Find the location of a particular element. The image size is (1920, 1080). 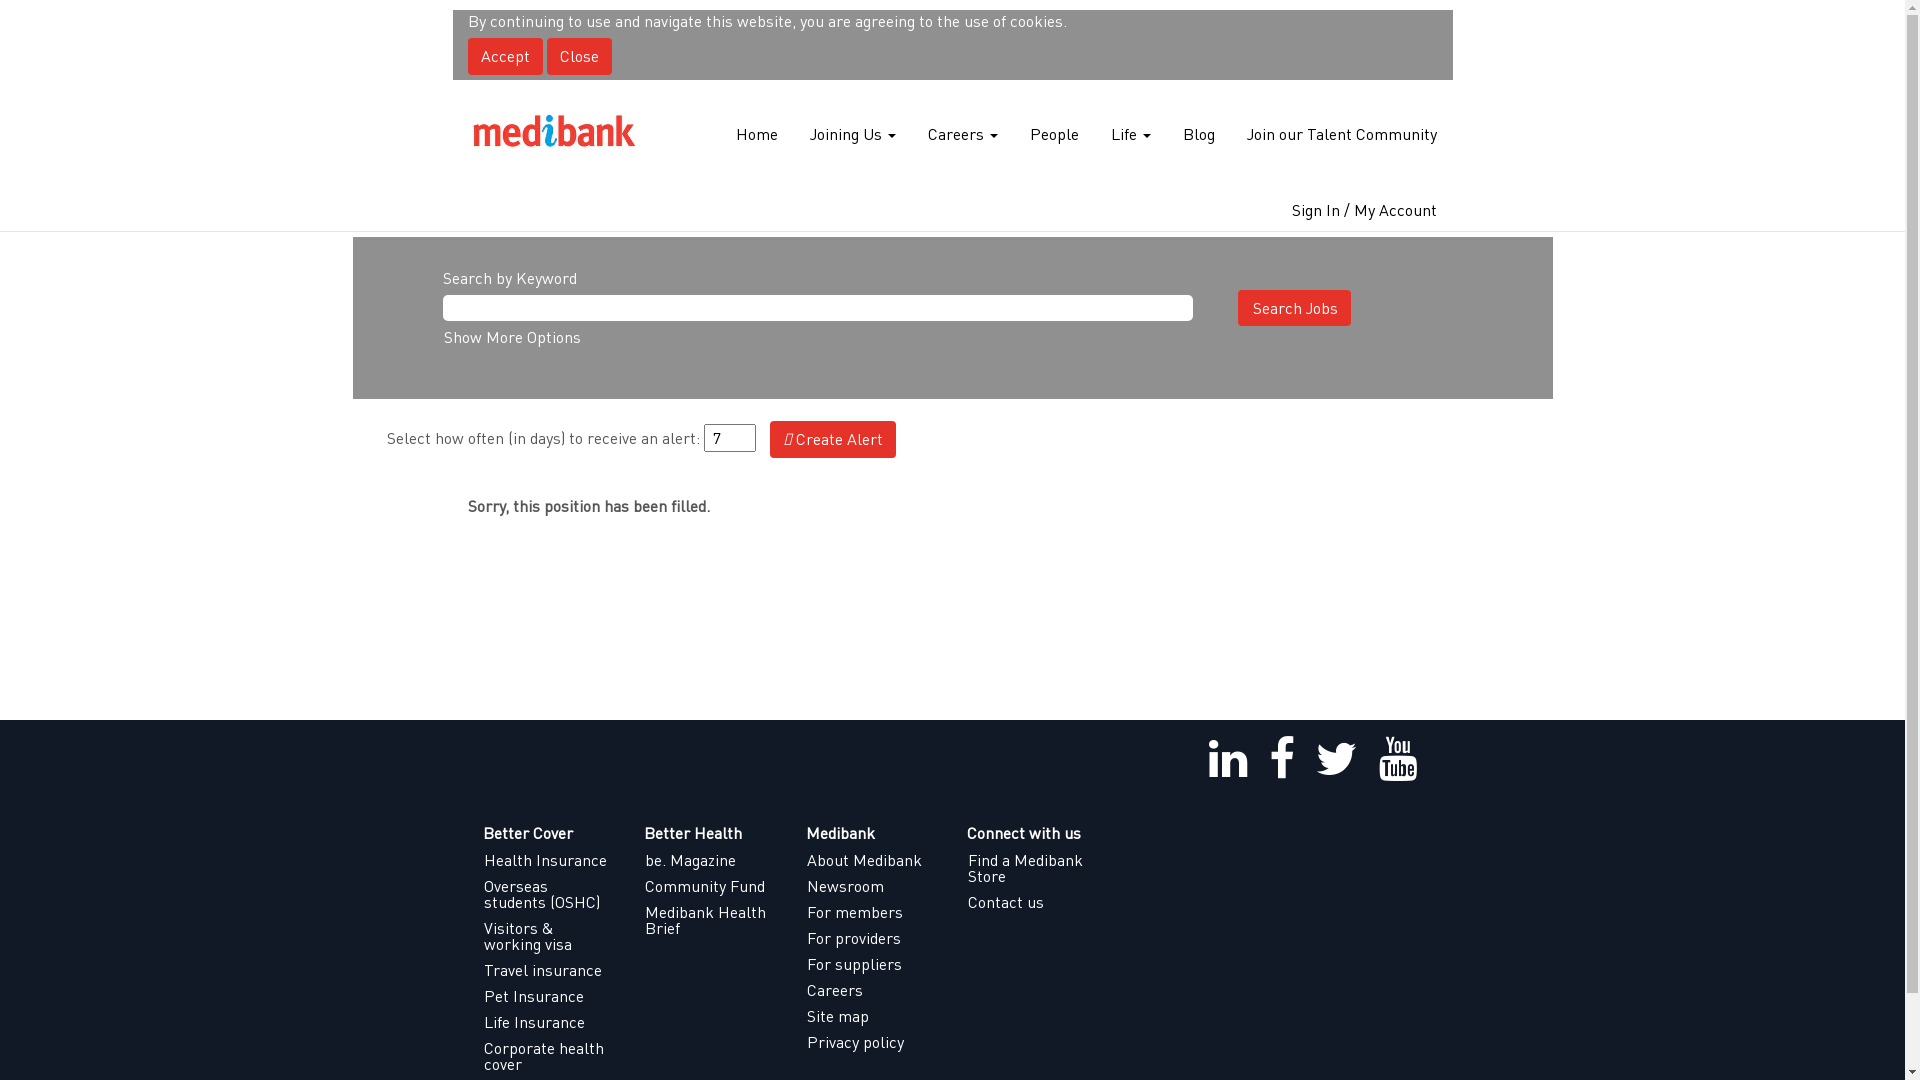

Life Insurance is located at coordinates (548, 1022).